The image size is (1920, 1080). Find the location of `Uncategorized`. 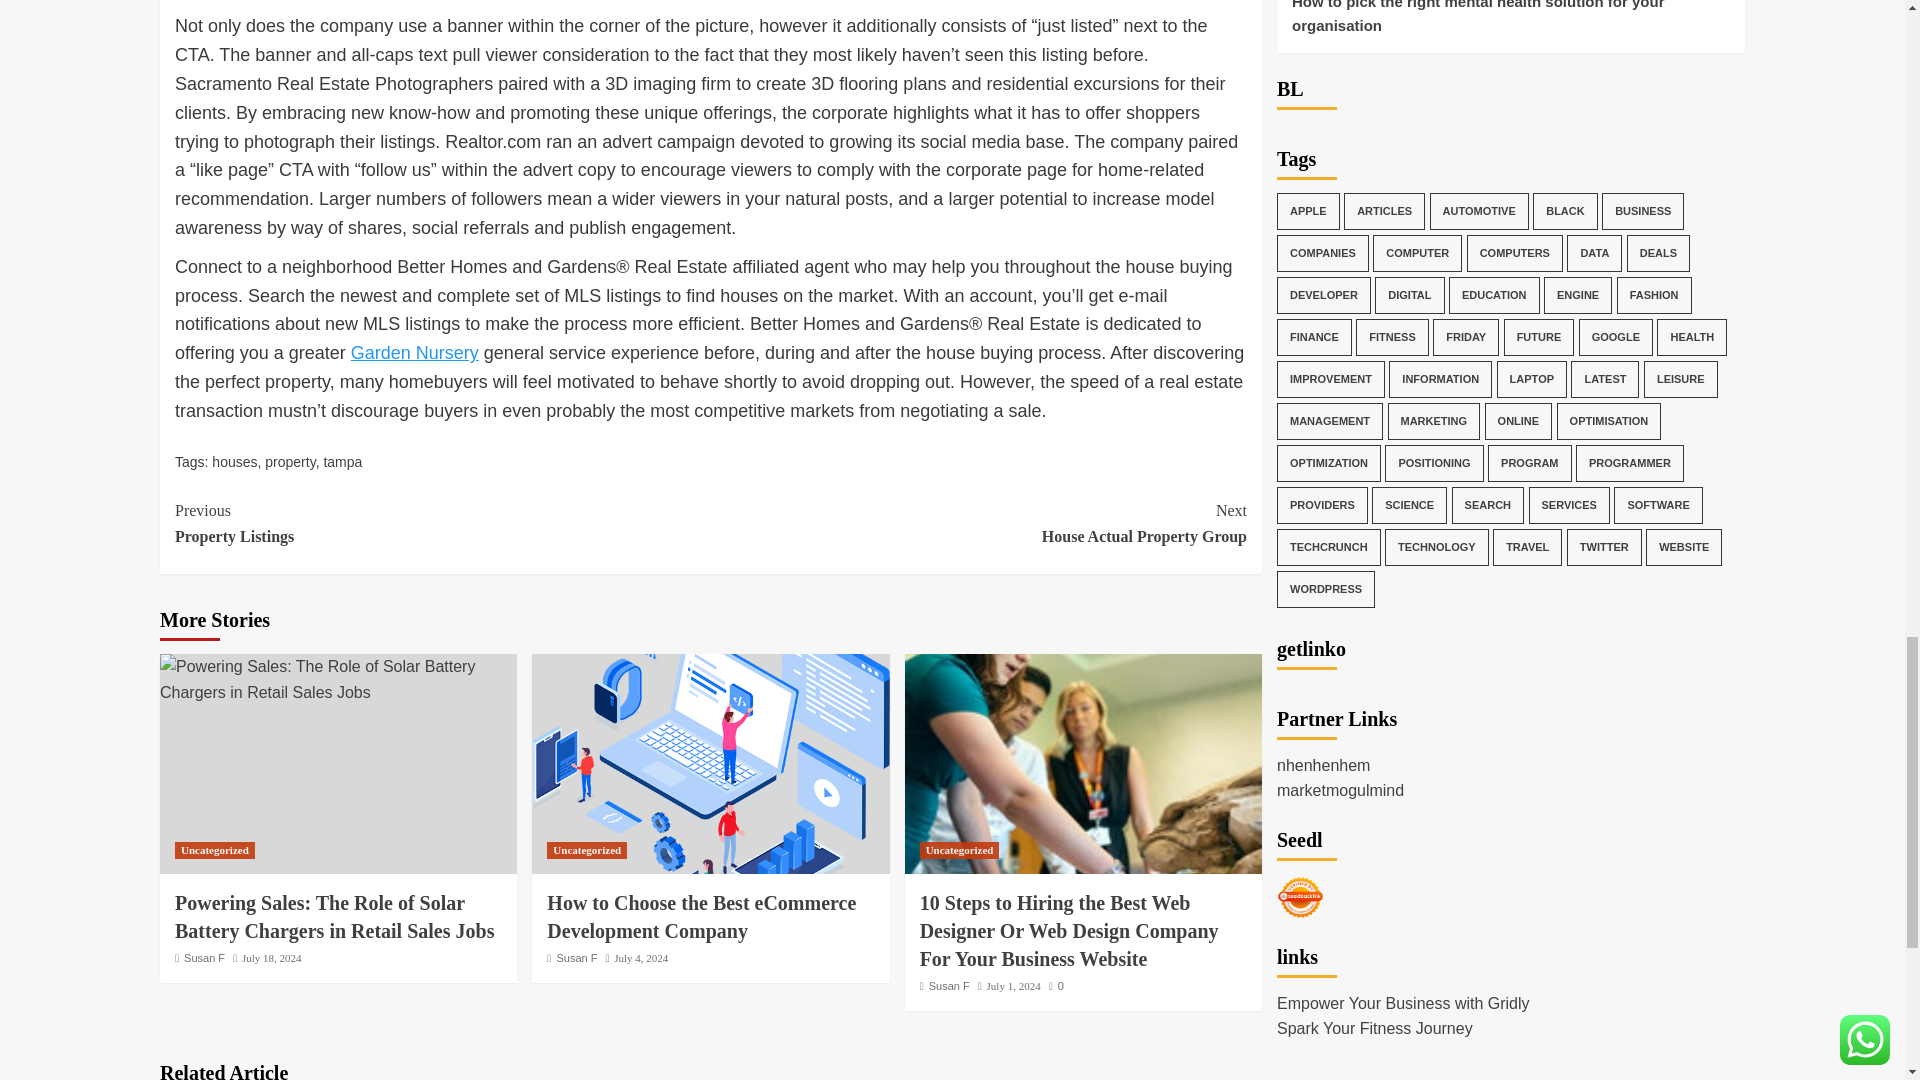

Uncategorized is located at coordinates (214, 850).